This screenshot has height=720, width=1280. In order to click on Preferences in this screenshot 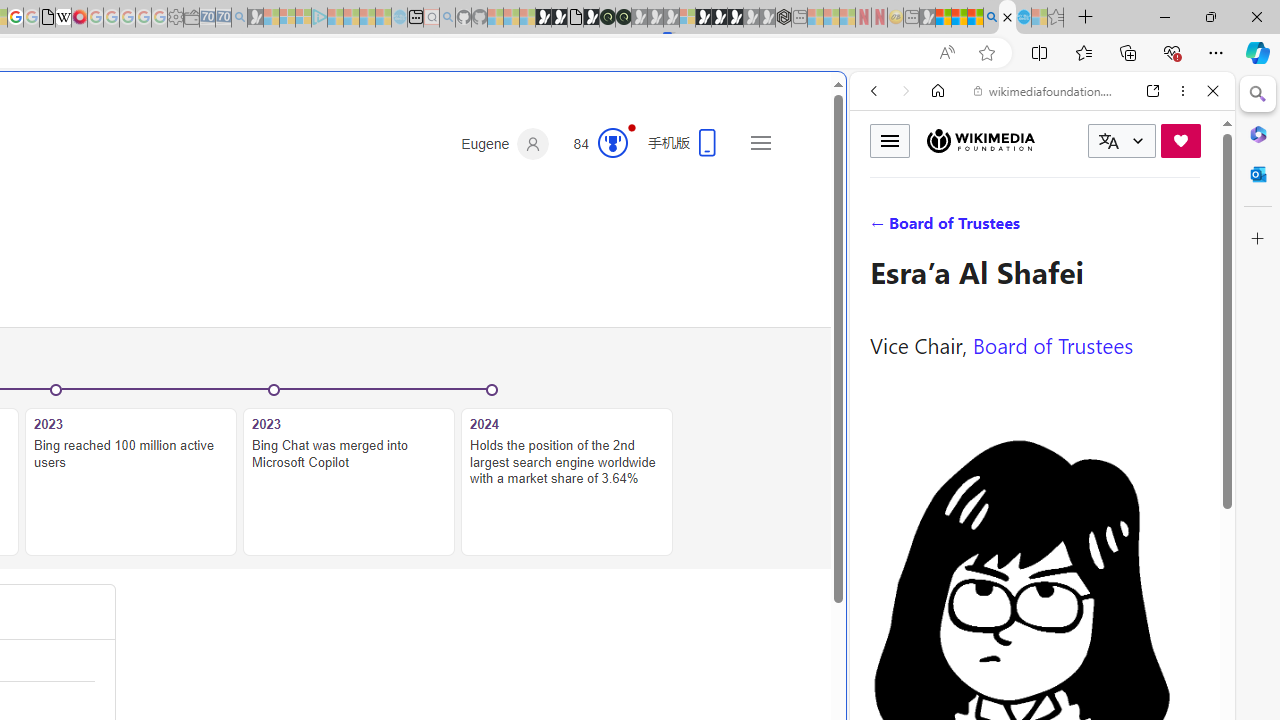, I will do `click(1190, 228)`.